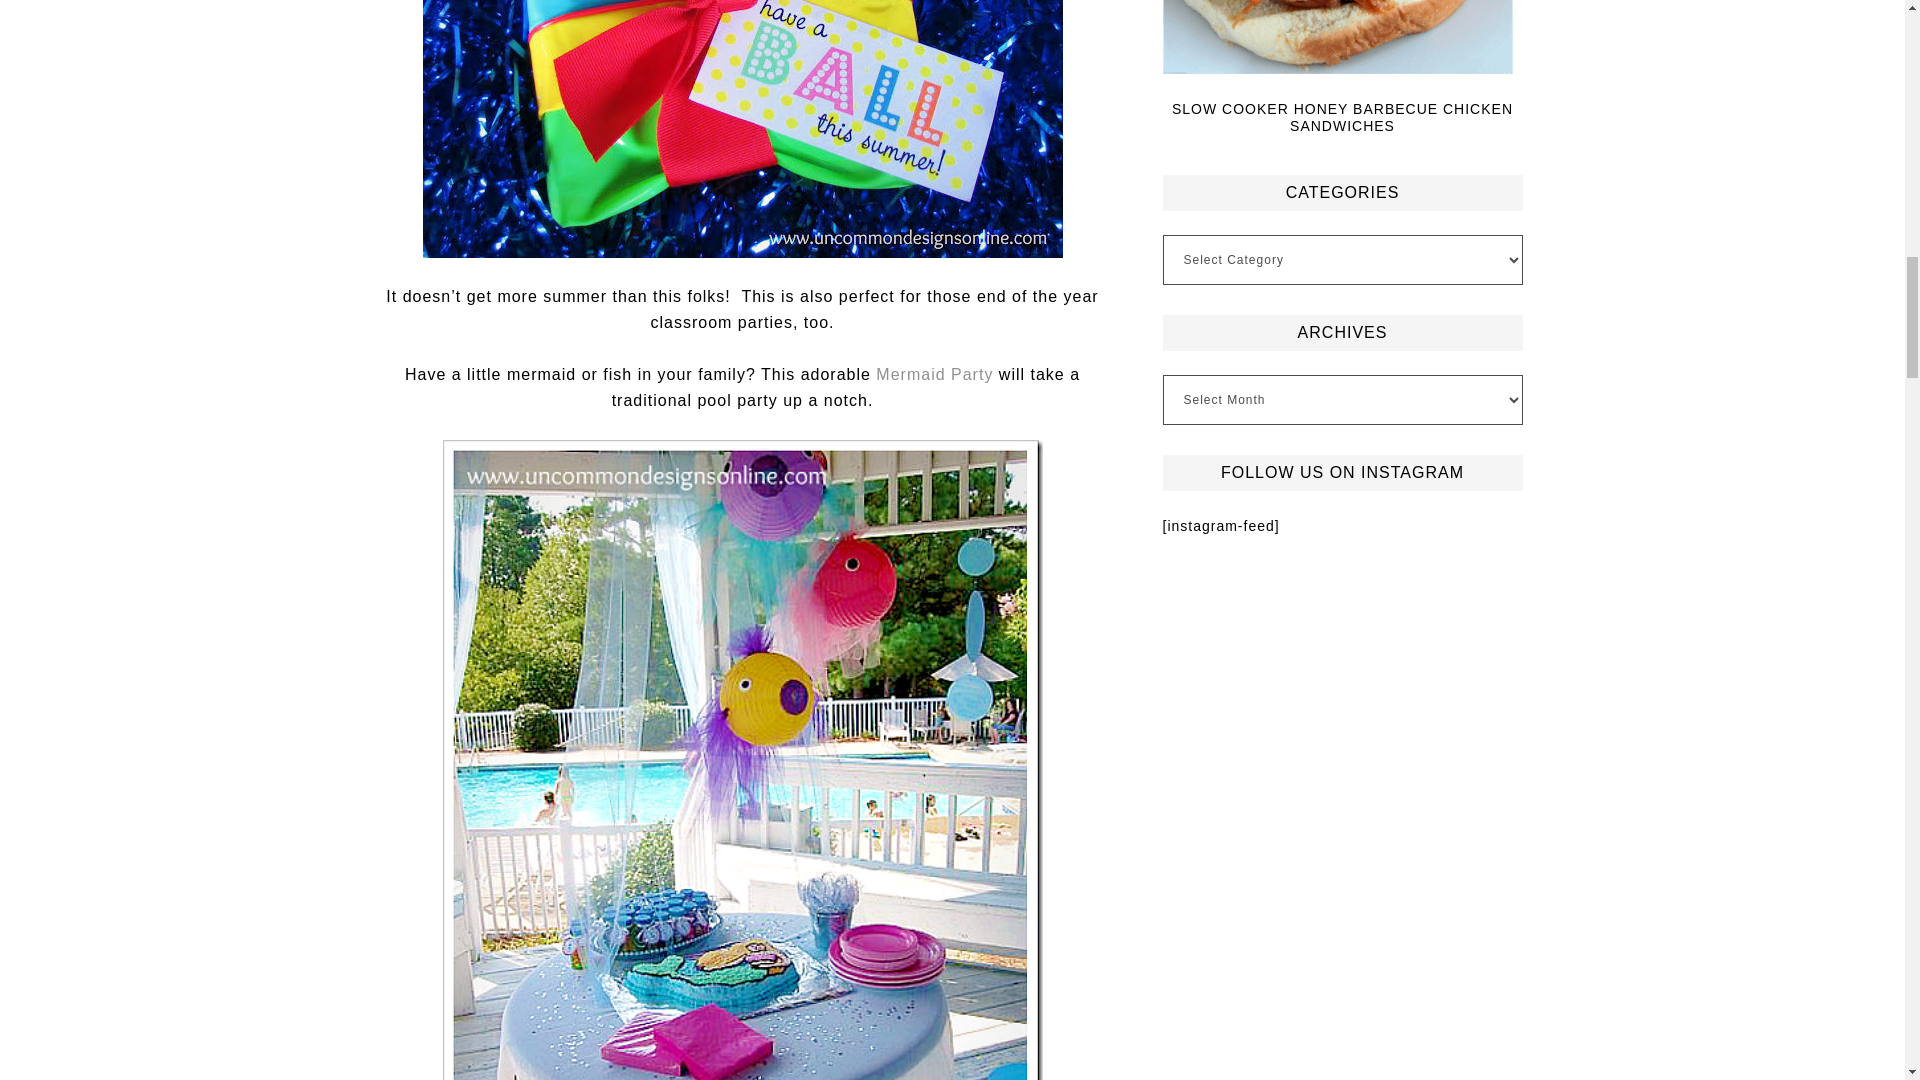 This screenshot has height=1080, width=1920. Describe the element at coordinates (742, 129) in the screenshot. I see `Summer Beach Ball theme party favor from Uncommon Designs.` at that location.